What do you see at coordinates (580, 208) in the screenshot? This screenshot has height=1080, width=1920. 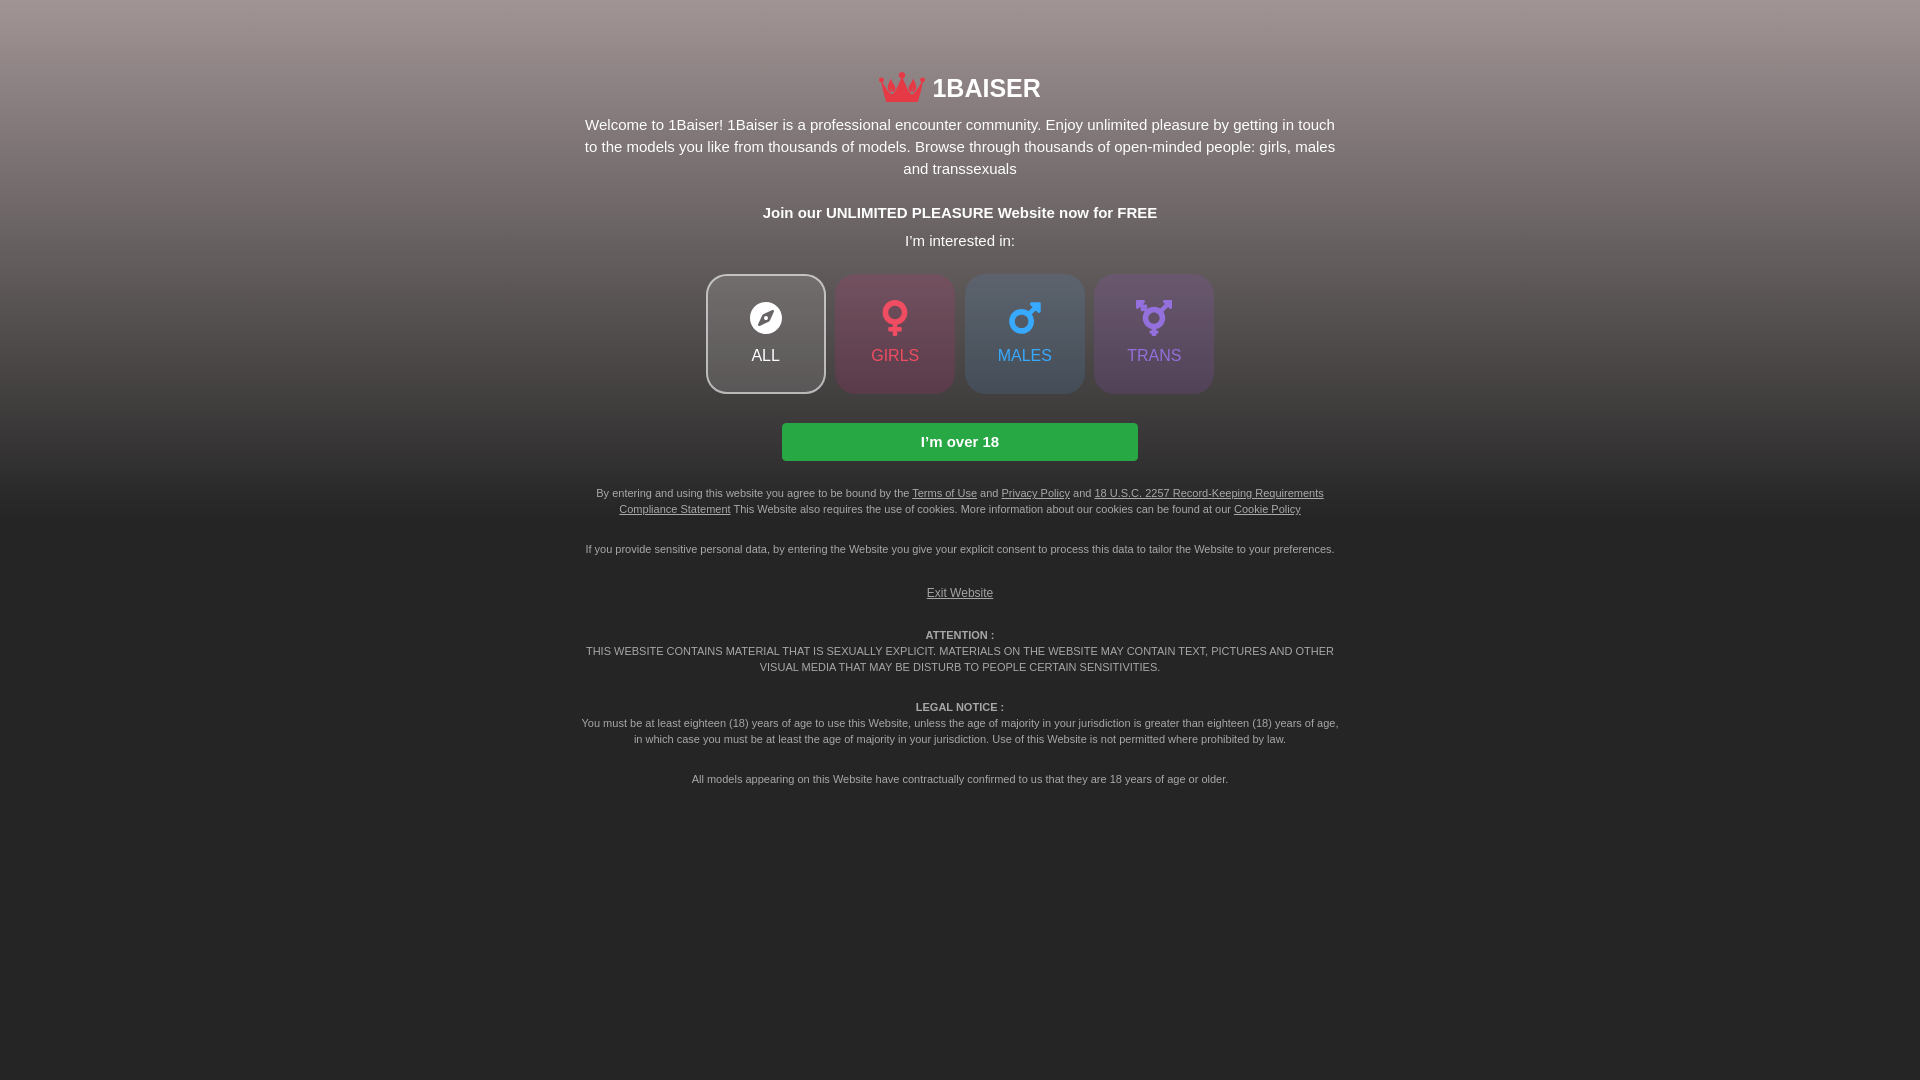 I see `Hauts-de-Seine
37` at bounding box center [580, 208].